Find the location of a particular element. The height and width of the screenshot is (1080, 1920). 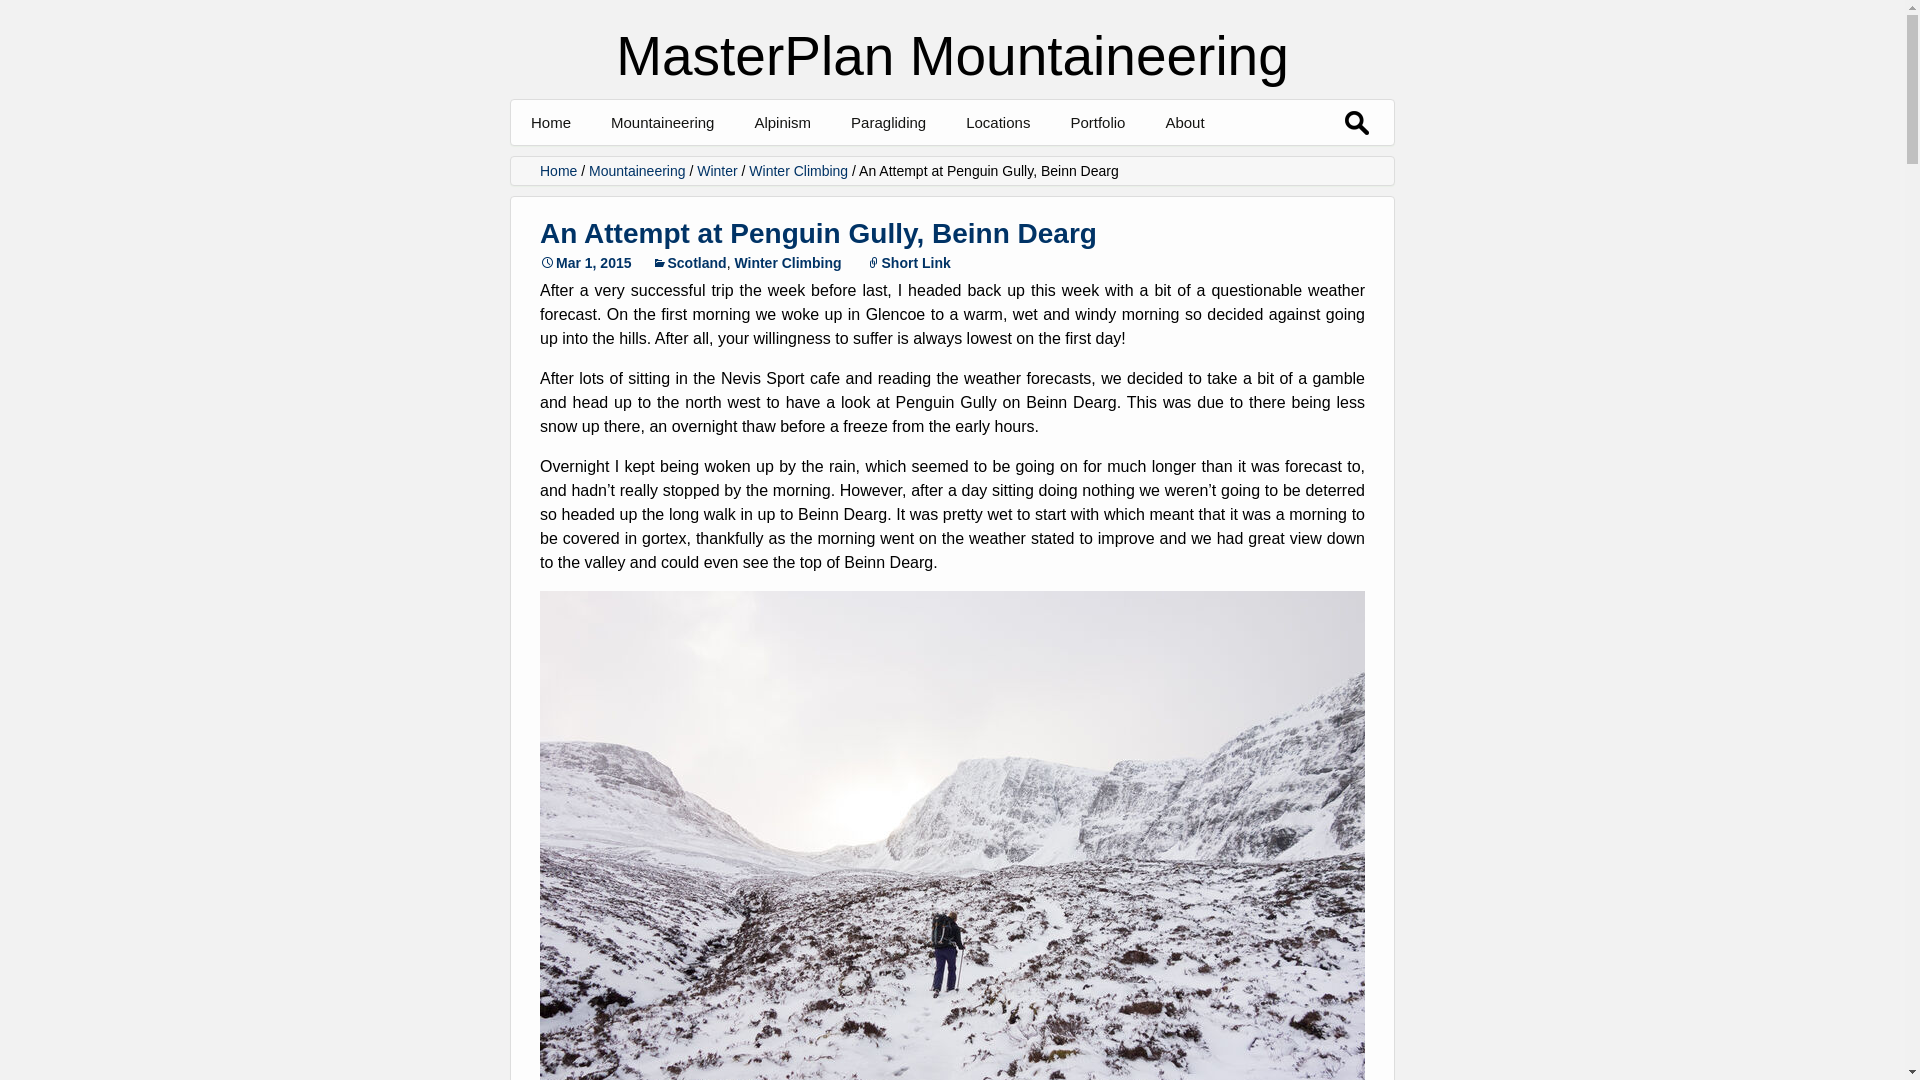

Permalink to An Attempt at Penguin Gully, Beinn Dearg is located at coordinates (585, 262).